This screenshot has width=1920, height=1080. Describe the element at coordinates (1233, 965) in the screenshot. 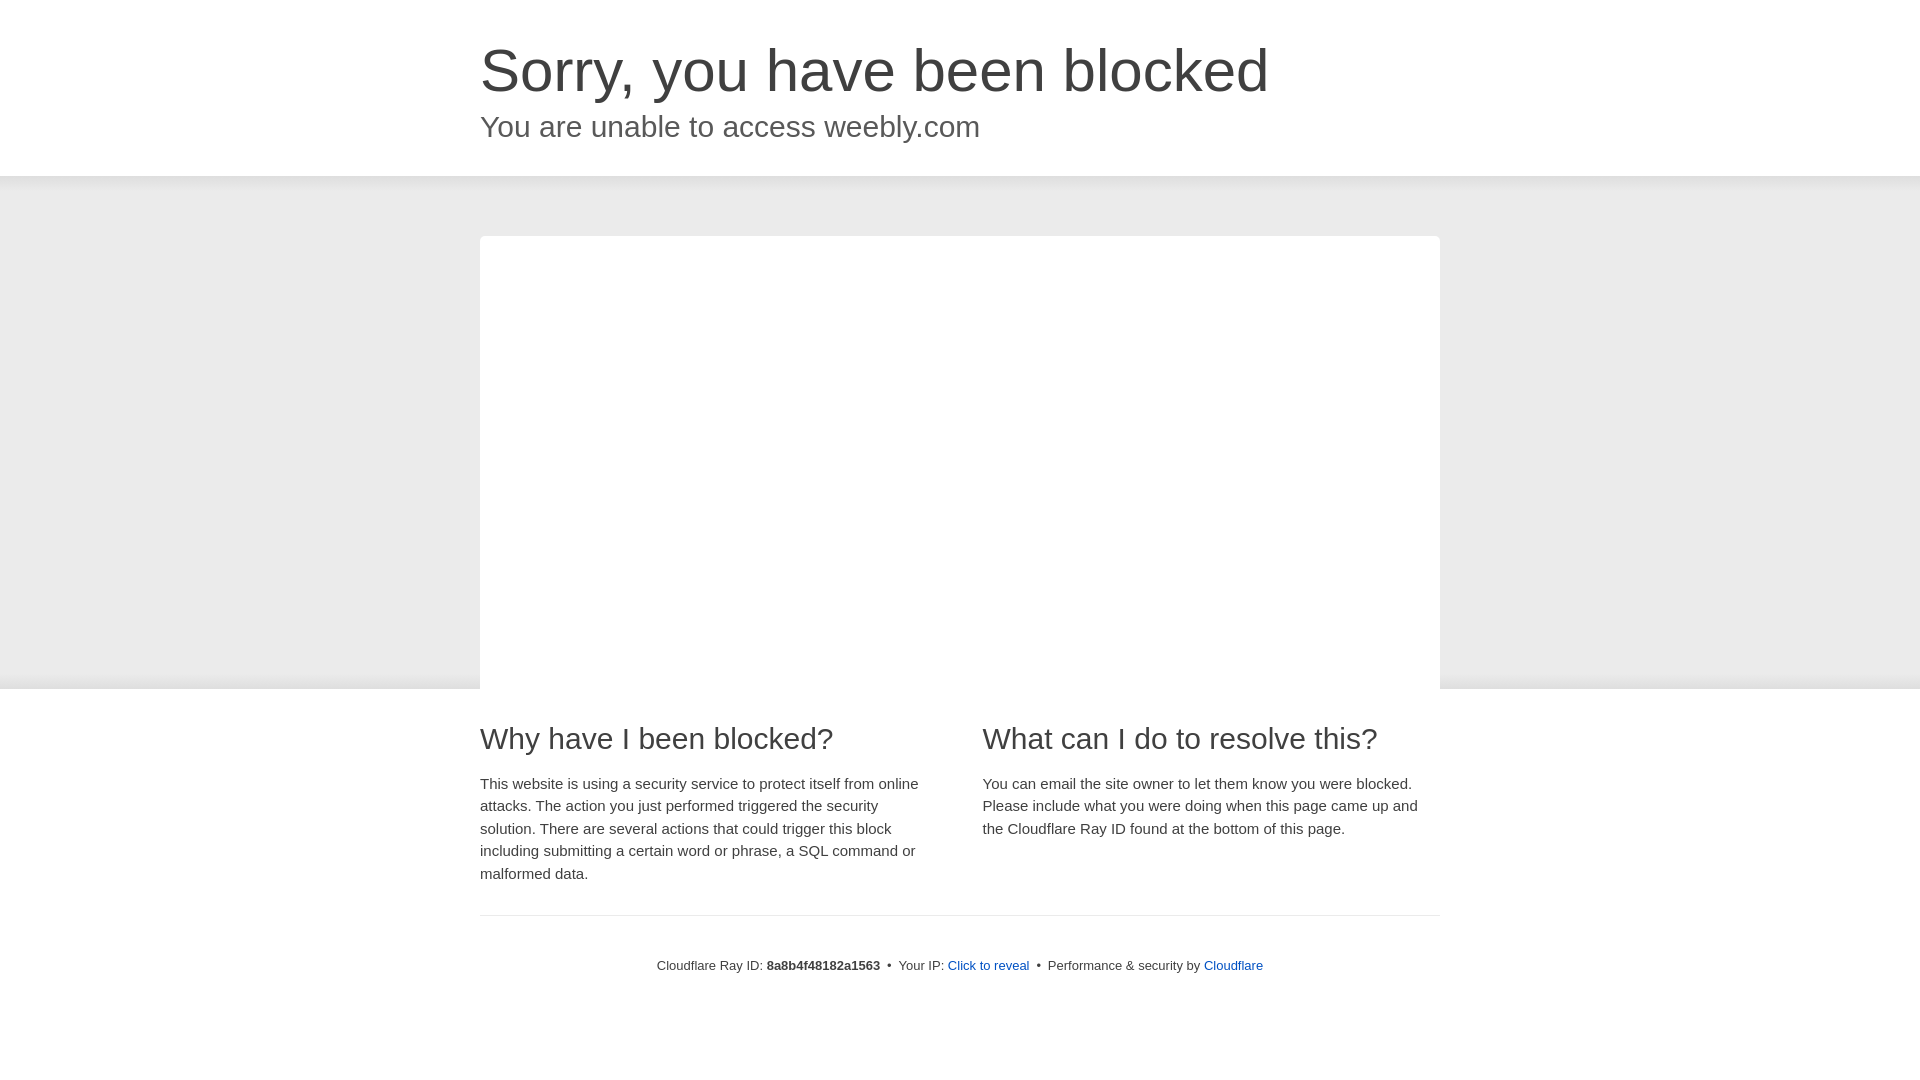

I see `Cloudflare` at that location.